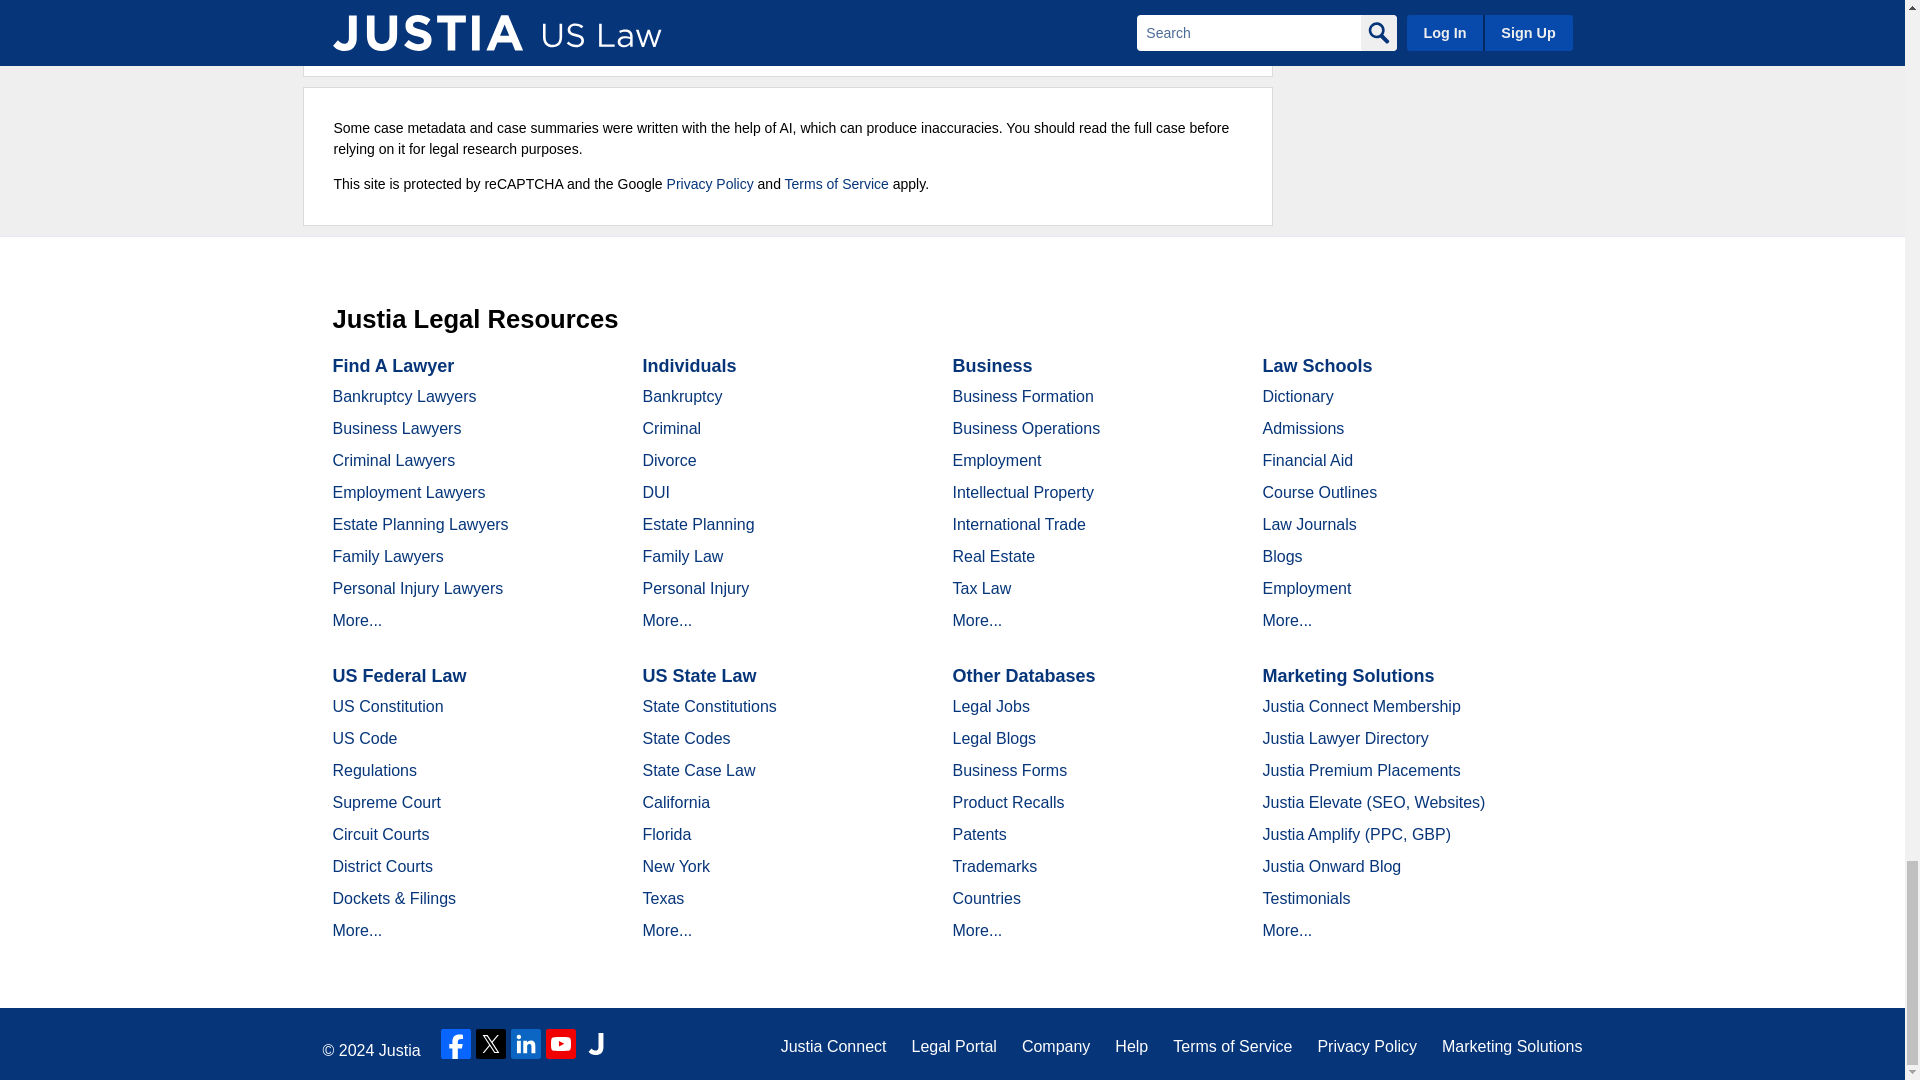 This screenshot has width=1920, height=1080. I want to click on LinkedIn, so click(526, 1044).